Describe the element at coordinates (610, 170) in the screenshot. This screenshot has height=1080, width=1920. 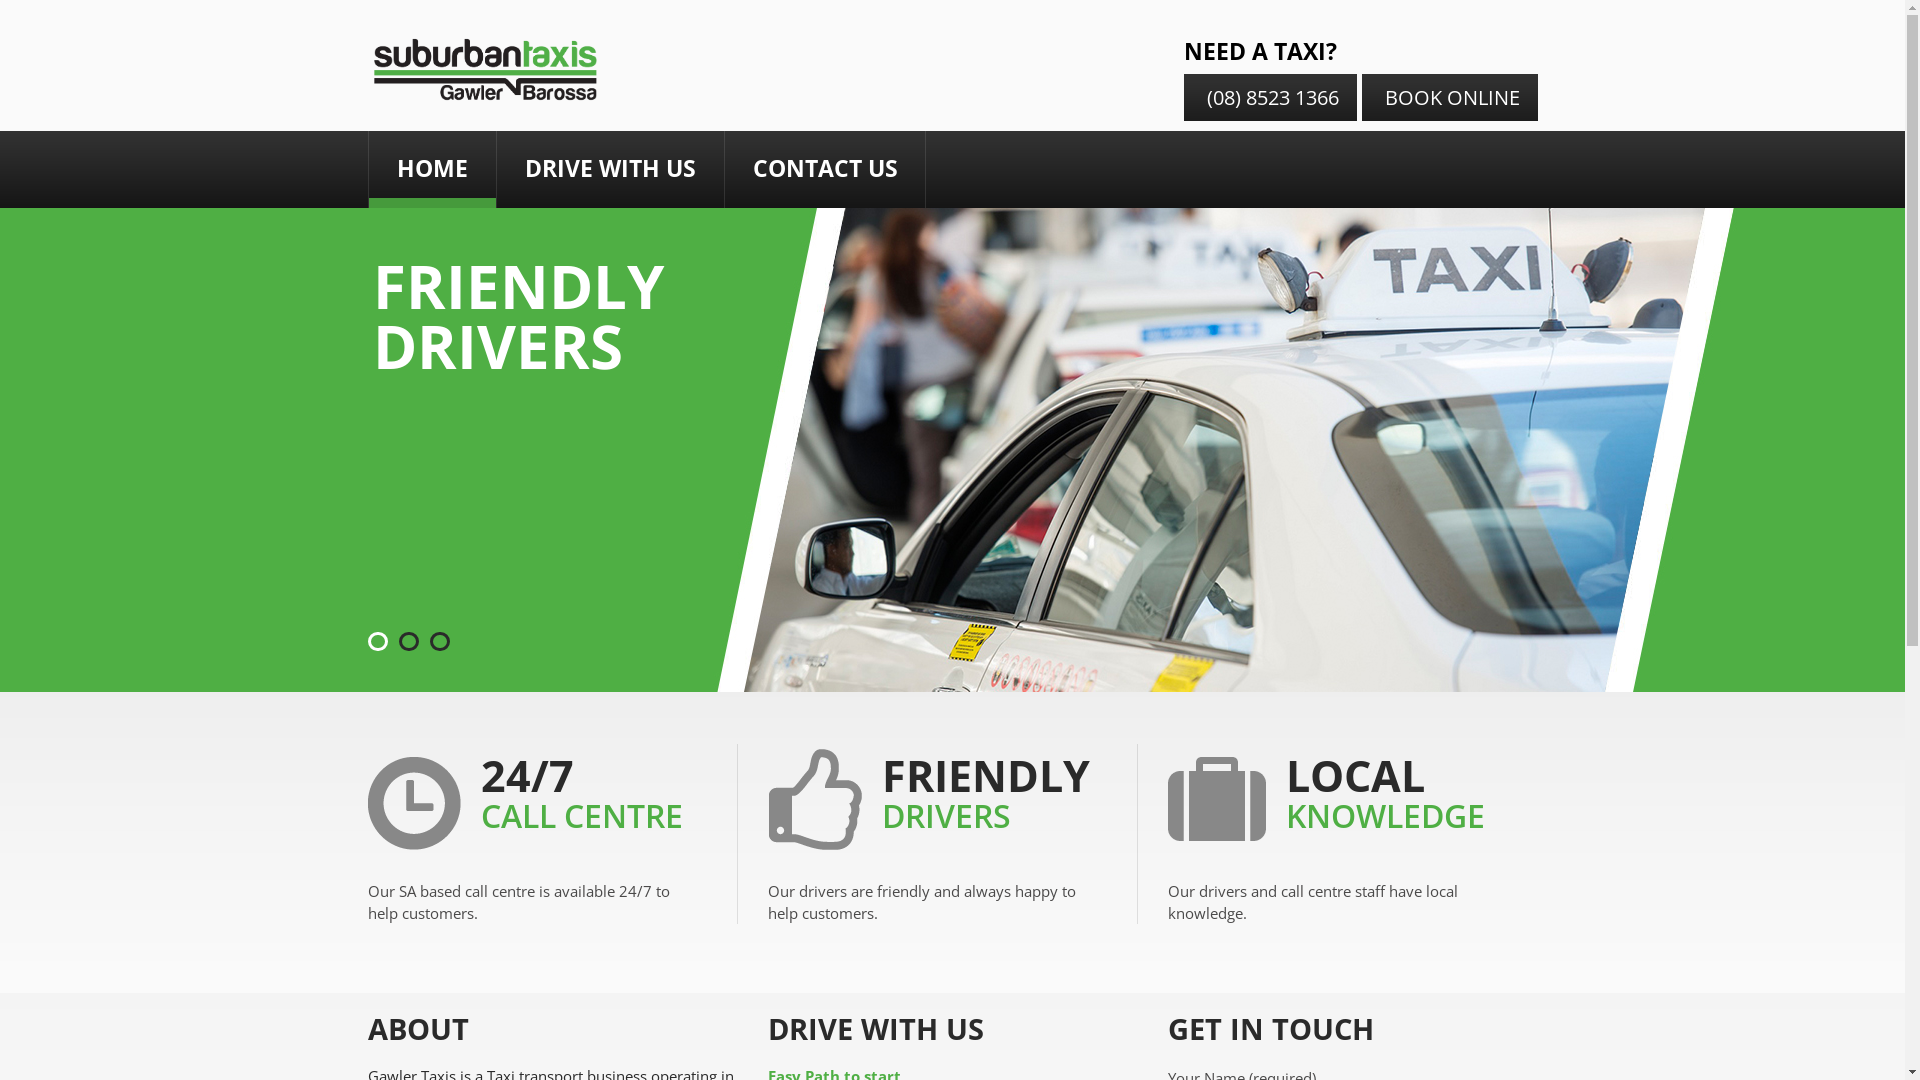
I see `DRIVE WITH US` at that location.